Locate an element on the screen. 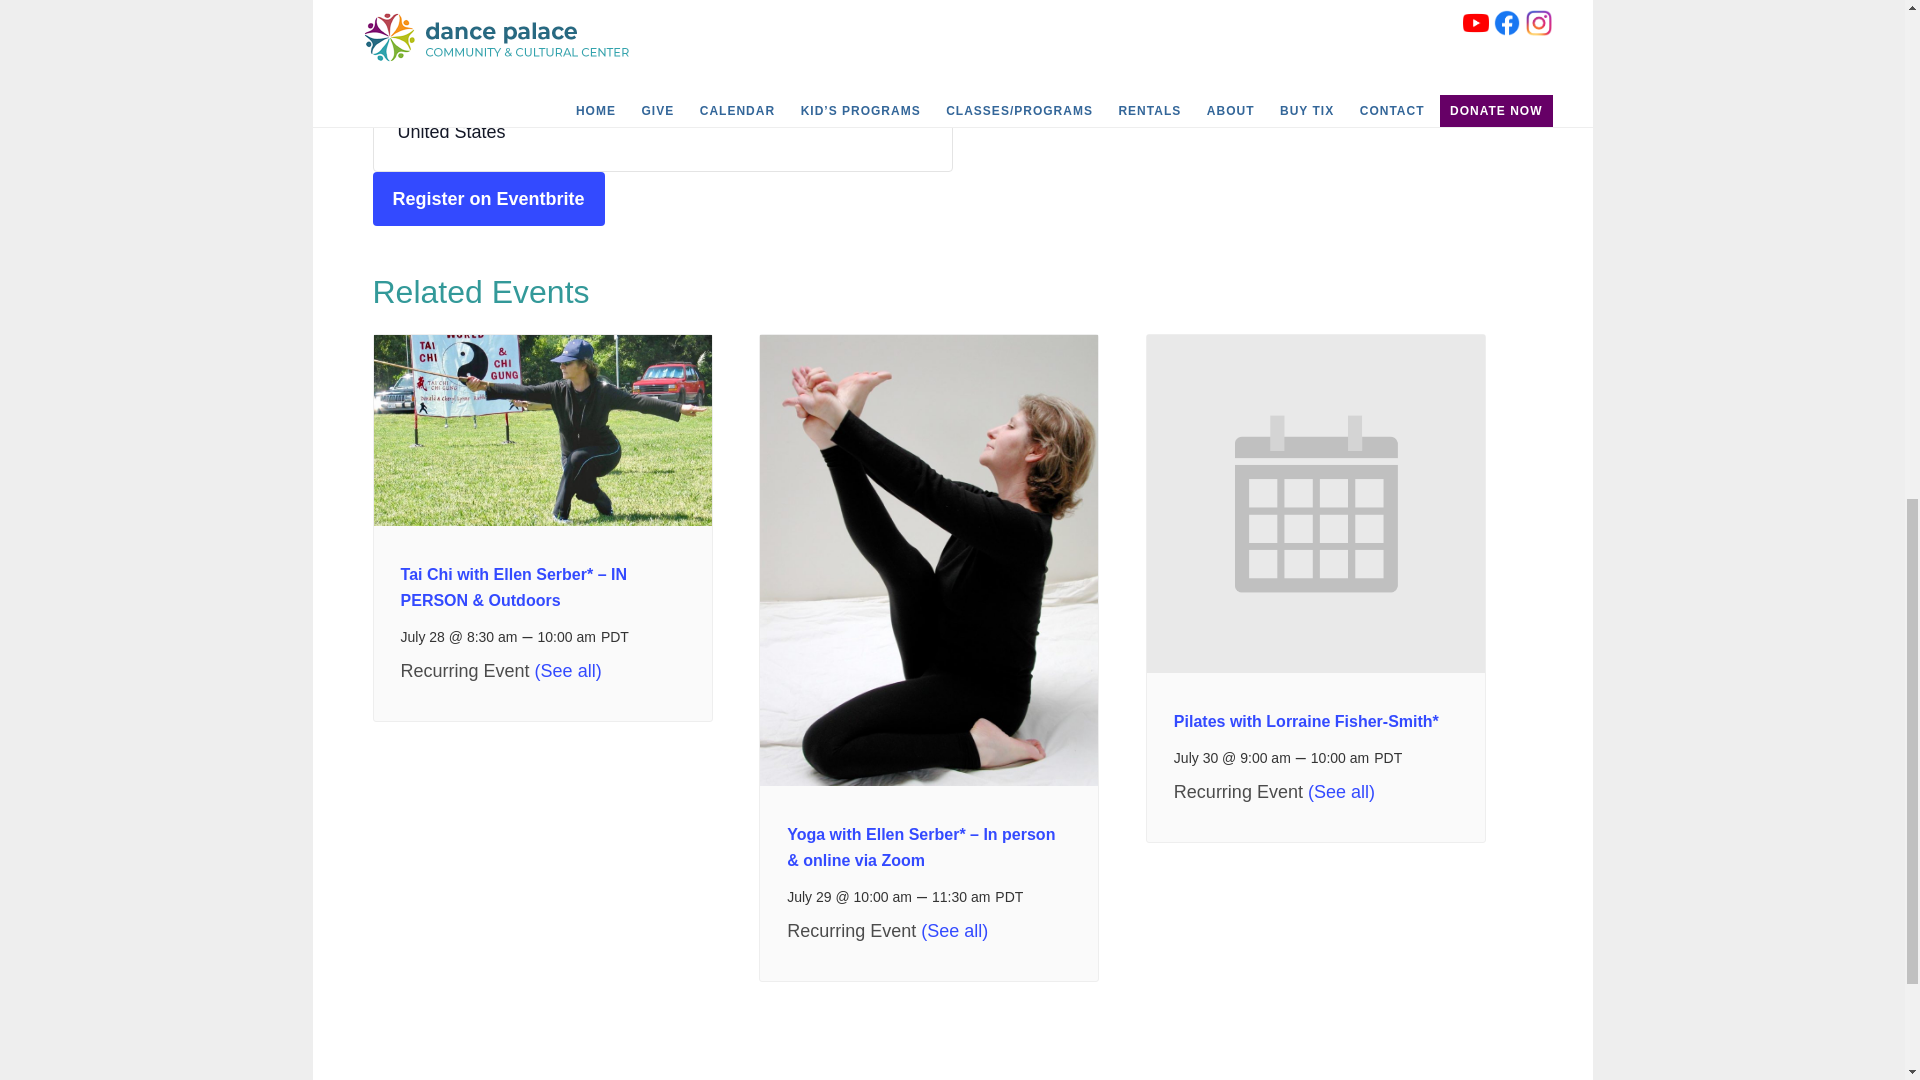 This screenshot has height=1080, width=1920. Online via Zoom is located at coordinates (463, 50).